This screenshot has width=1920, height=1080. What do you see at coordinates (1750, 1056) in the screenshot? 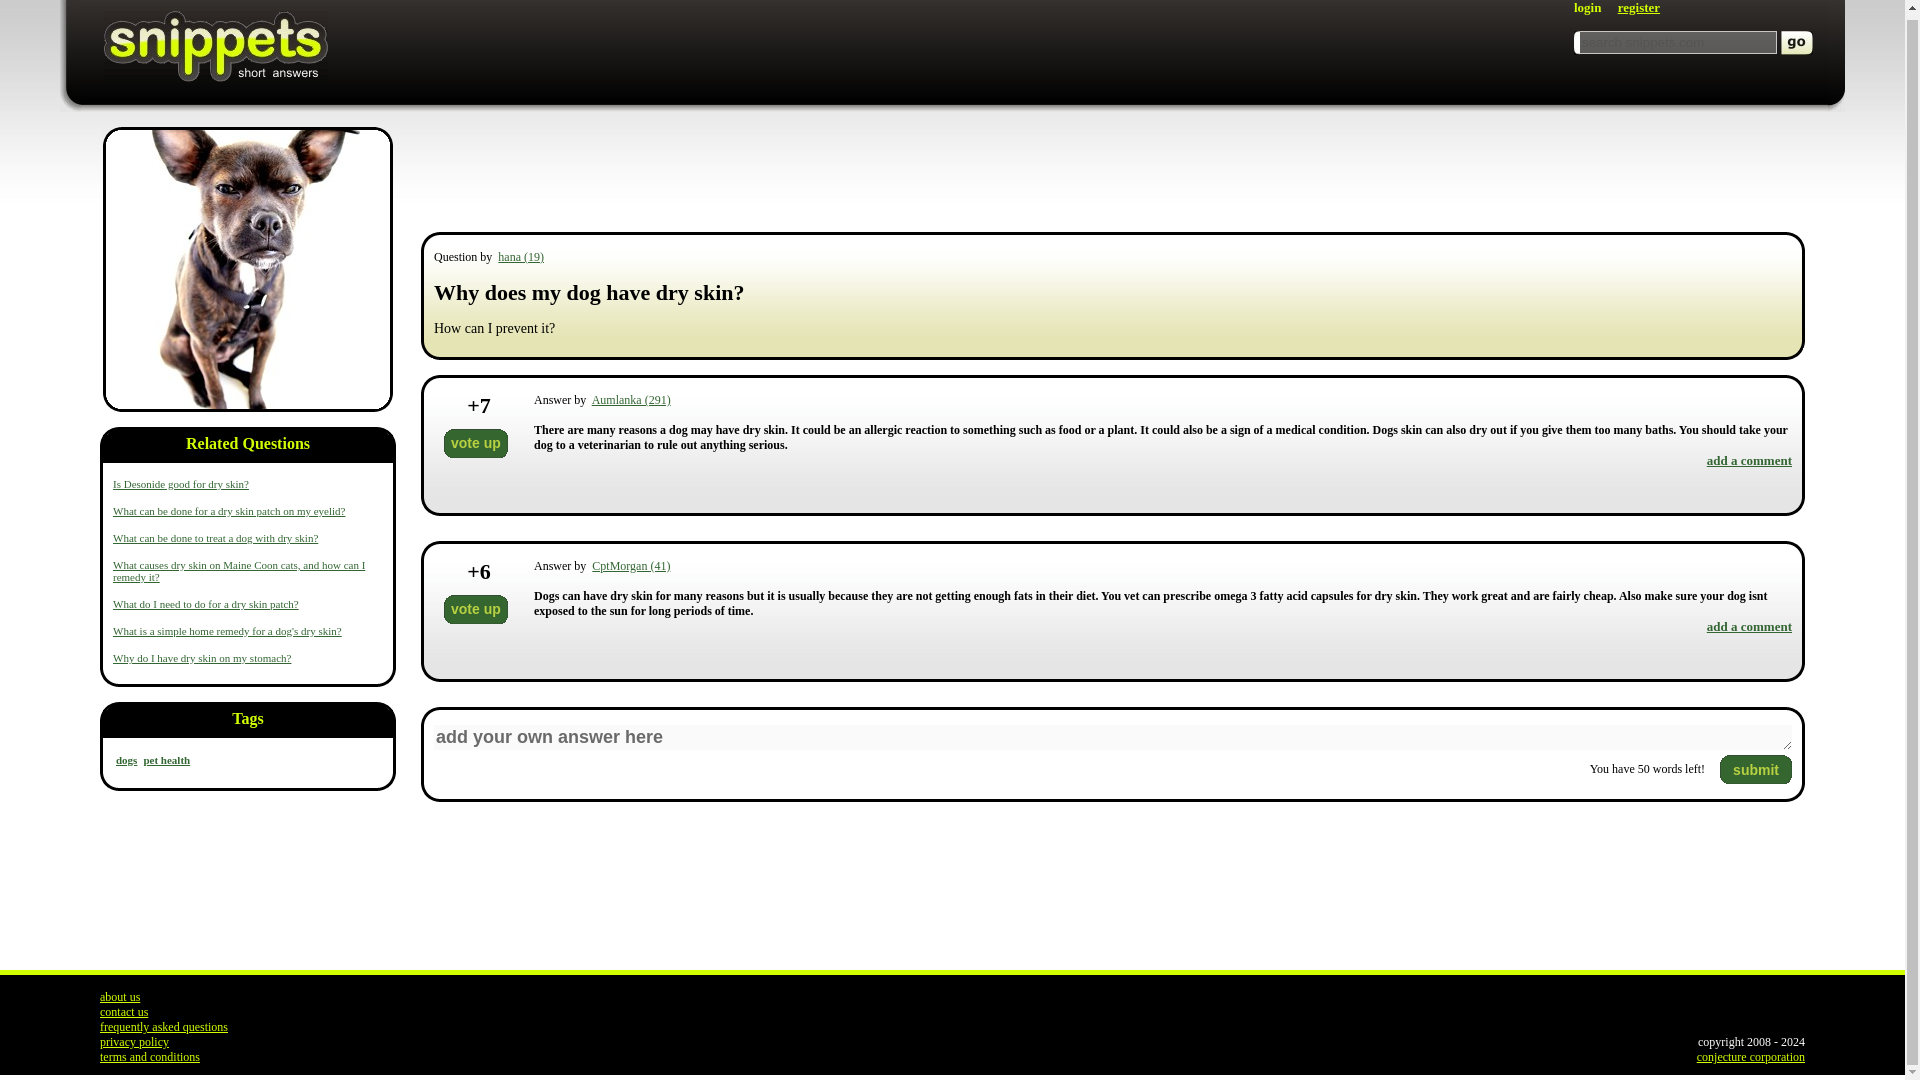
I see `conjecture corporation` at bounding box center [1750, 1056].